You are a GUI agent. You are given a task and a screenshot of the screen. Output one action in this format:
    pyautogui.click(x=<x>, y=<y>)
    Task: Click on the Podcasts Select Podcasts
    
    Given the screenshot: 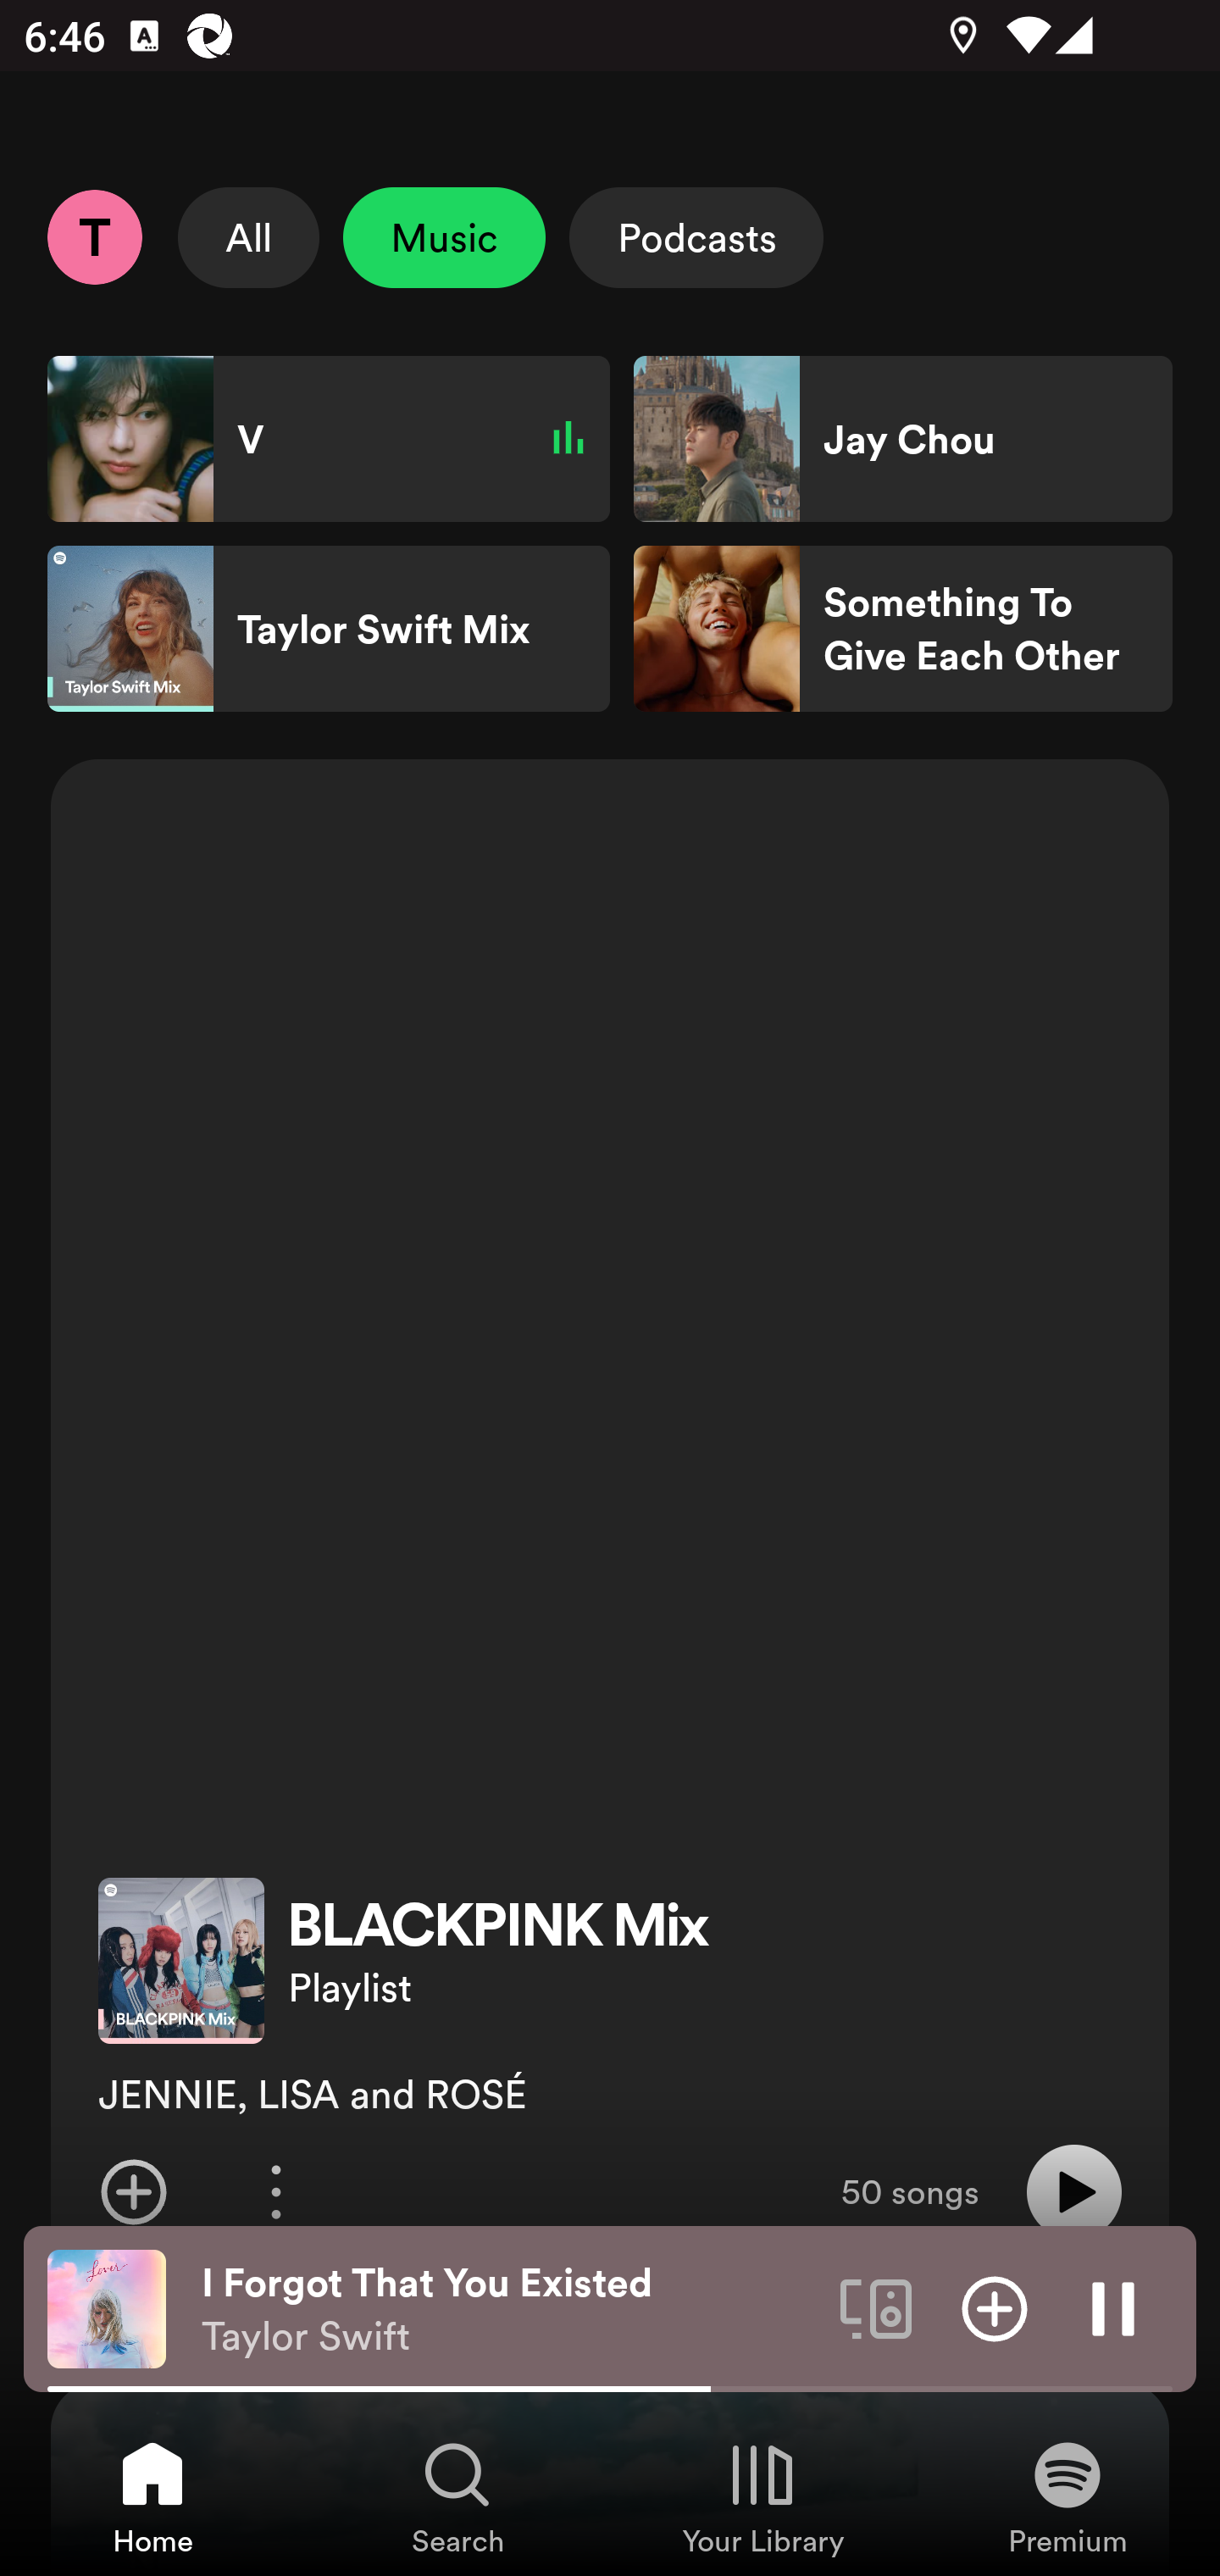 What is the action you would take?
    pyautogui.click(x=696, y=237)
    